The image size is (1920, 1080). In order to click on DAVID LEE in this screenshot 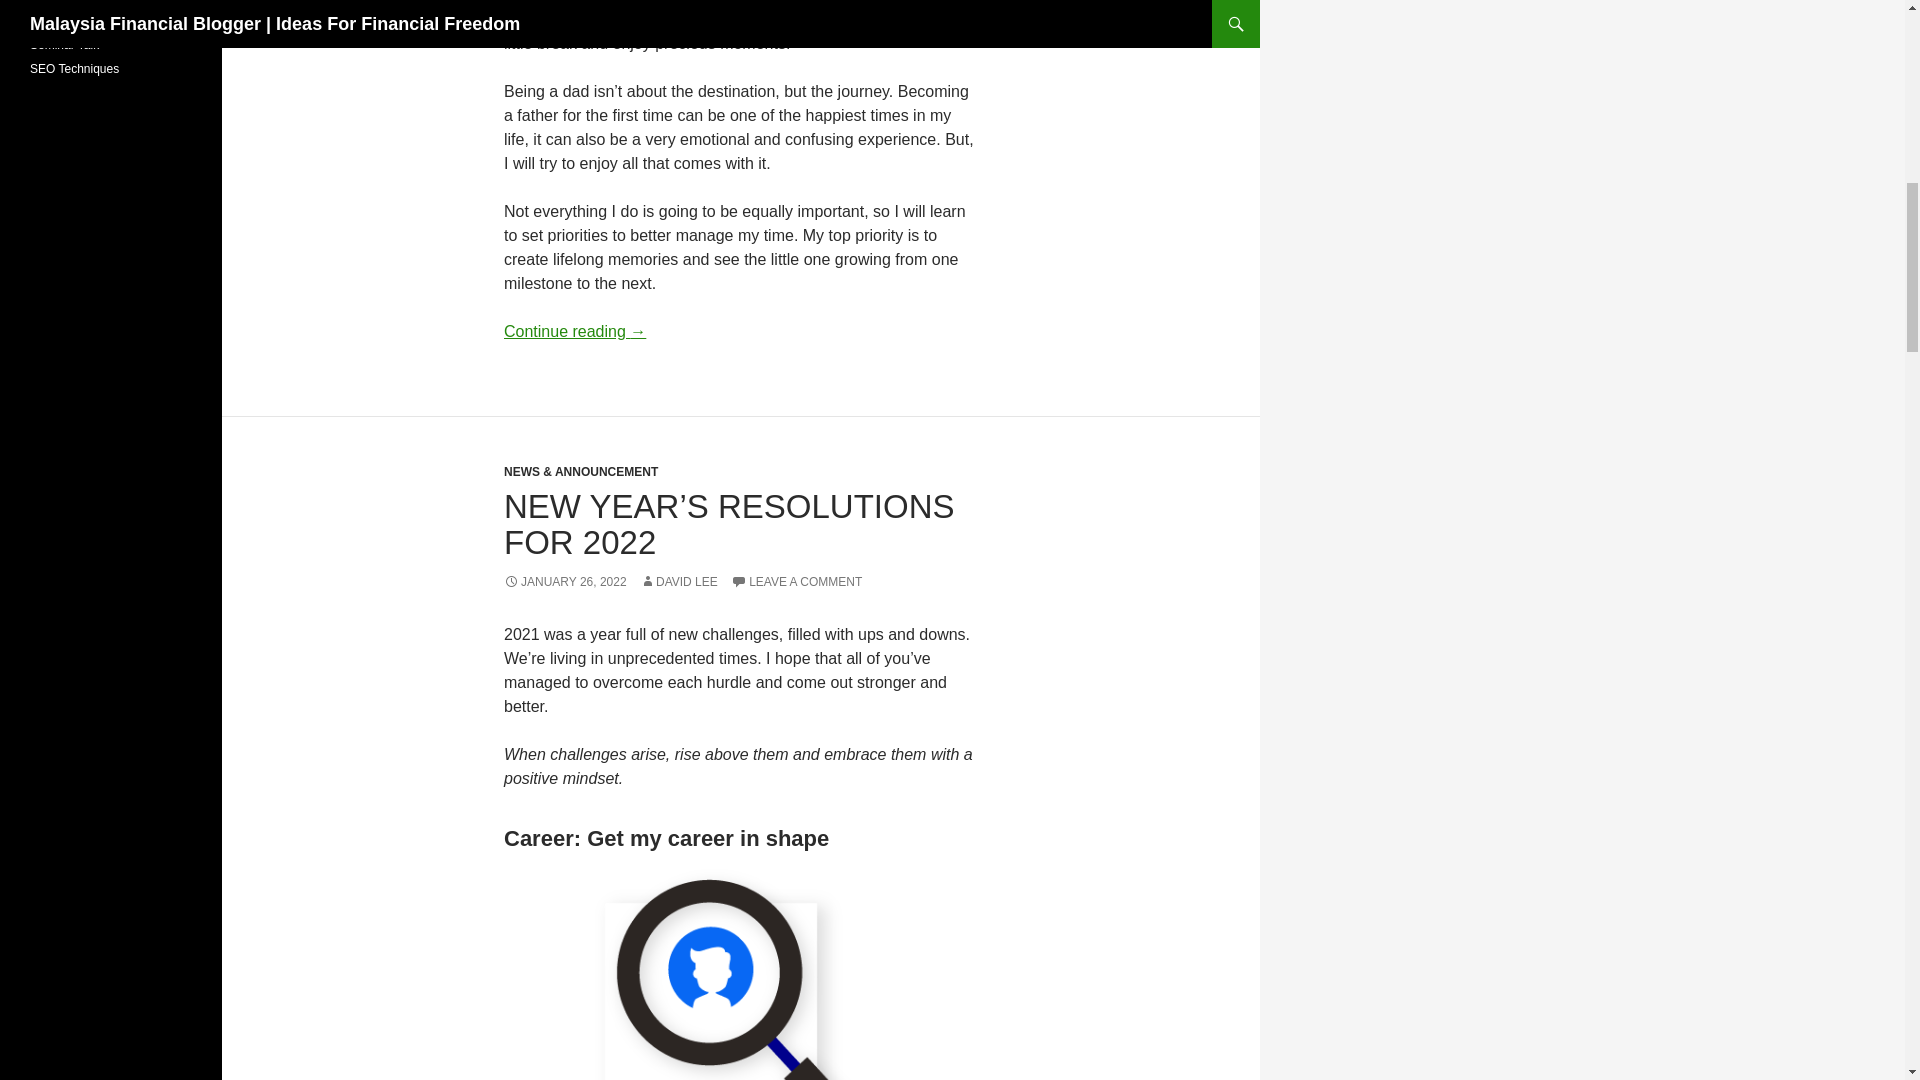, I will do `click(678, 581)`.